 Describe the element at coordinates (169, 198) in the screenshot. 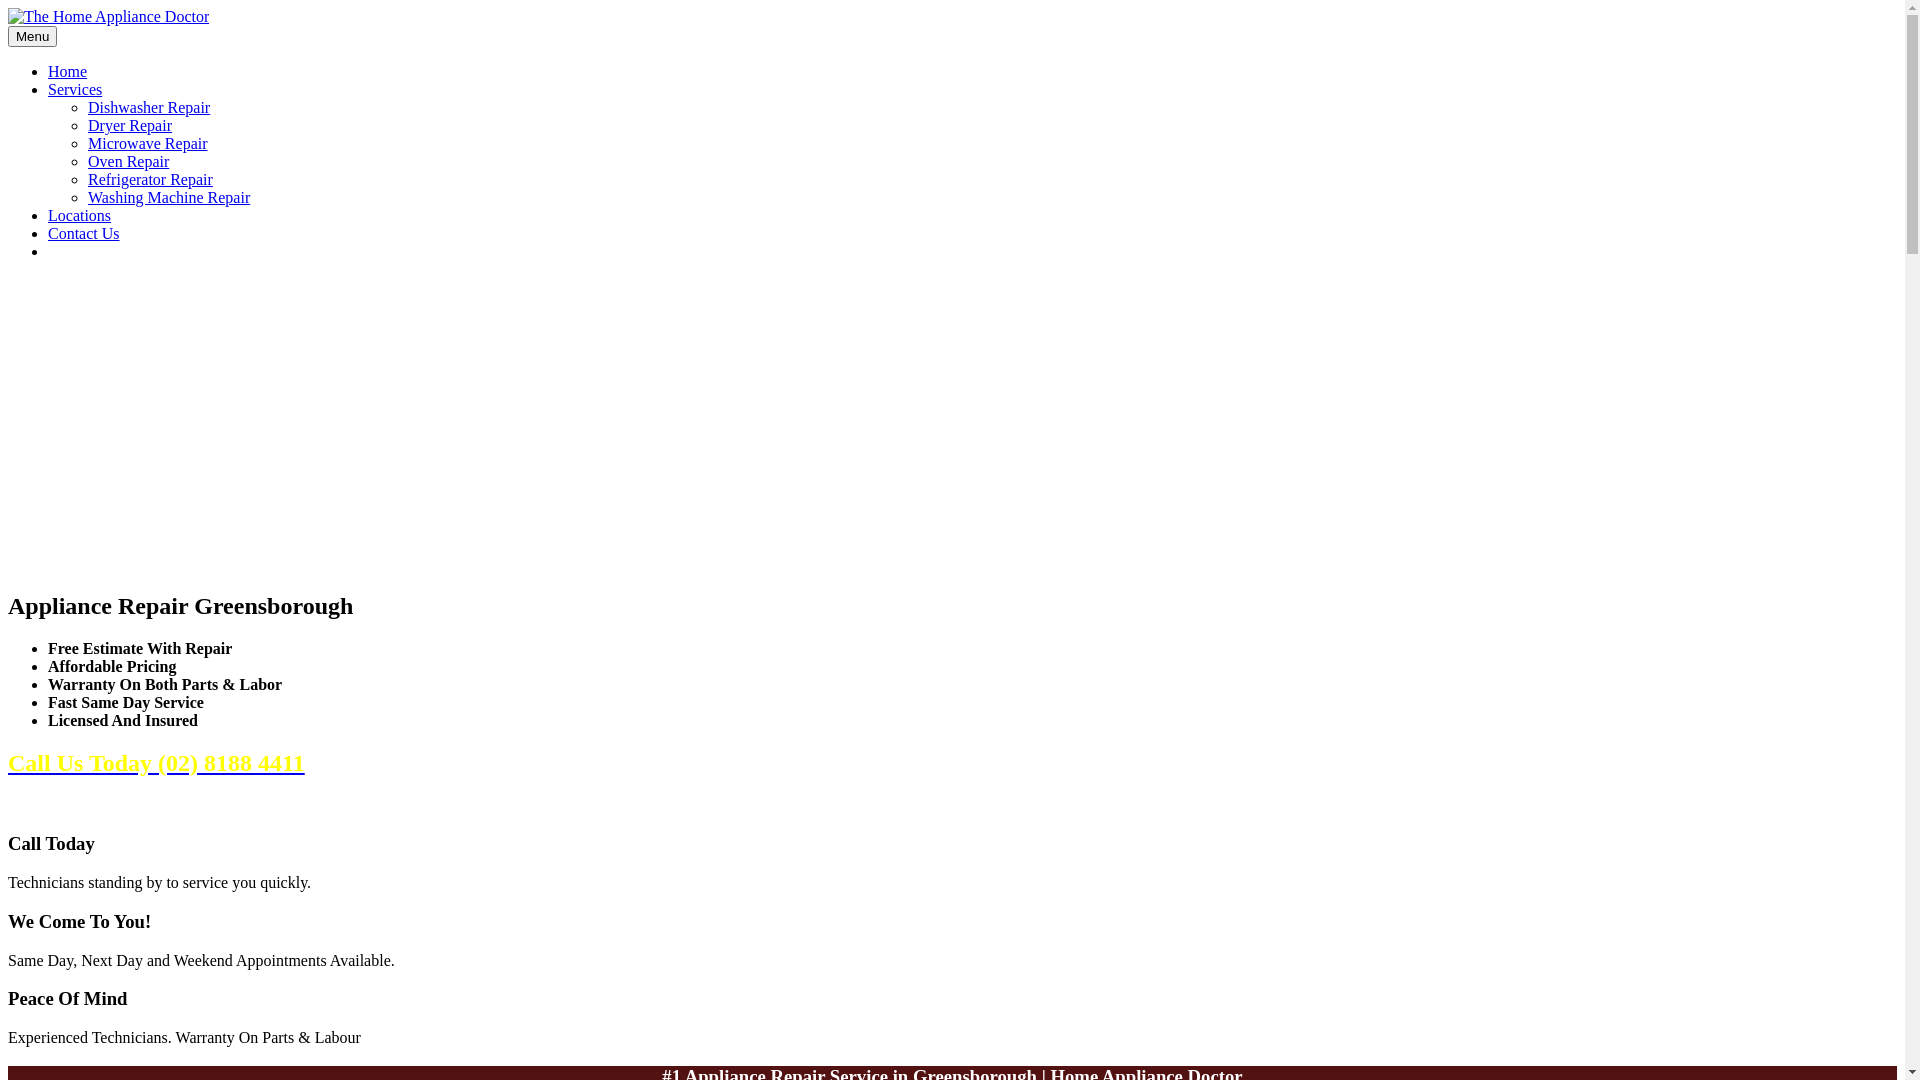

I see `Washing Machine Repair` at that location.